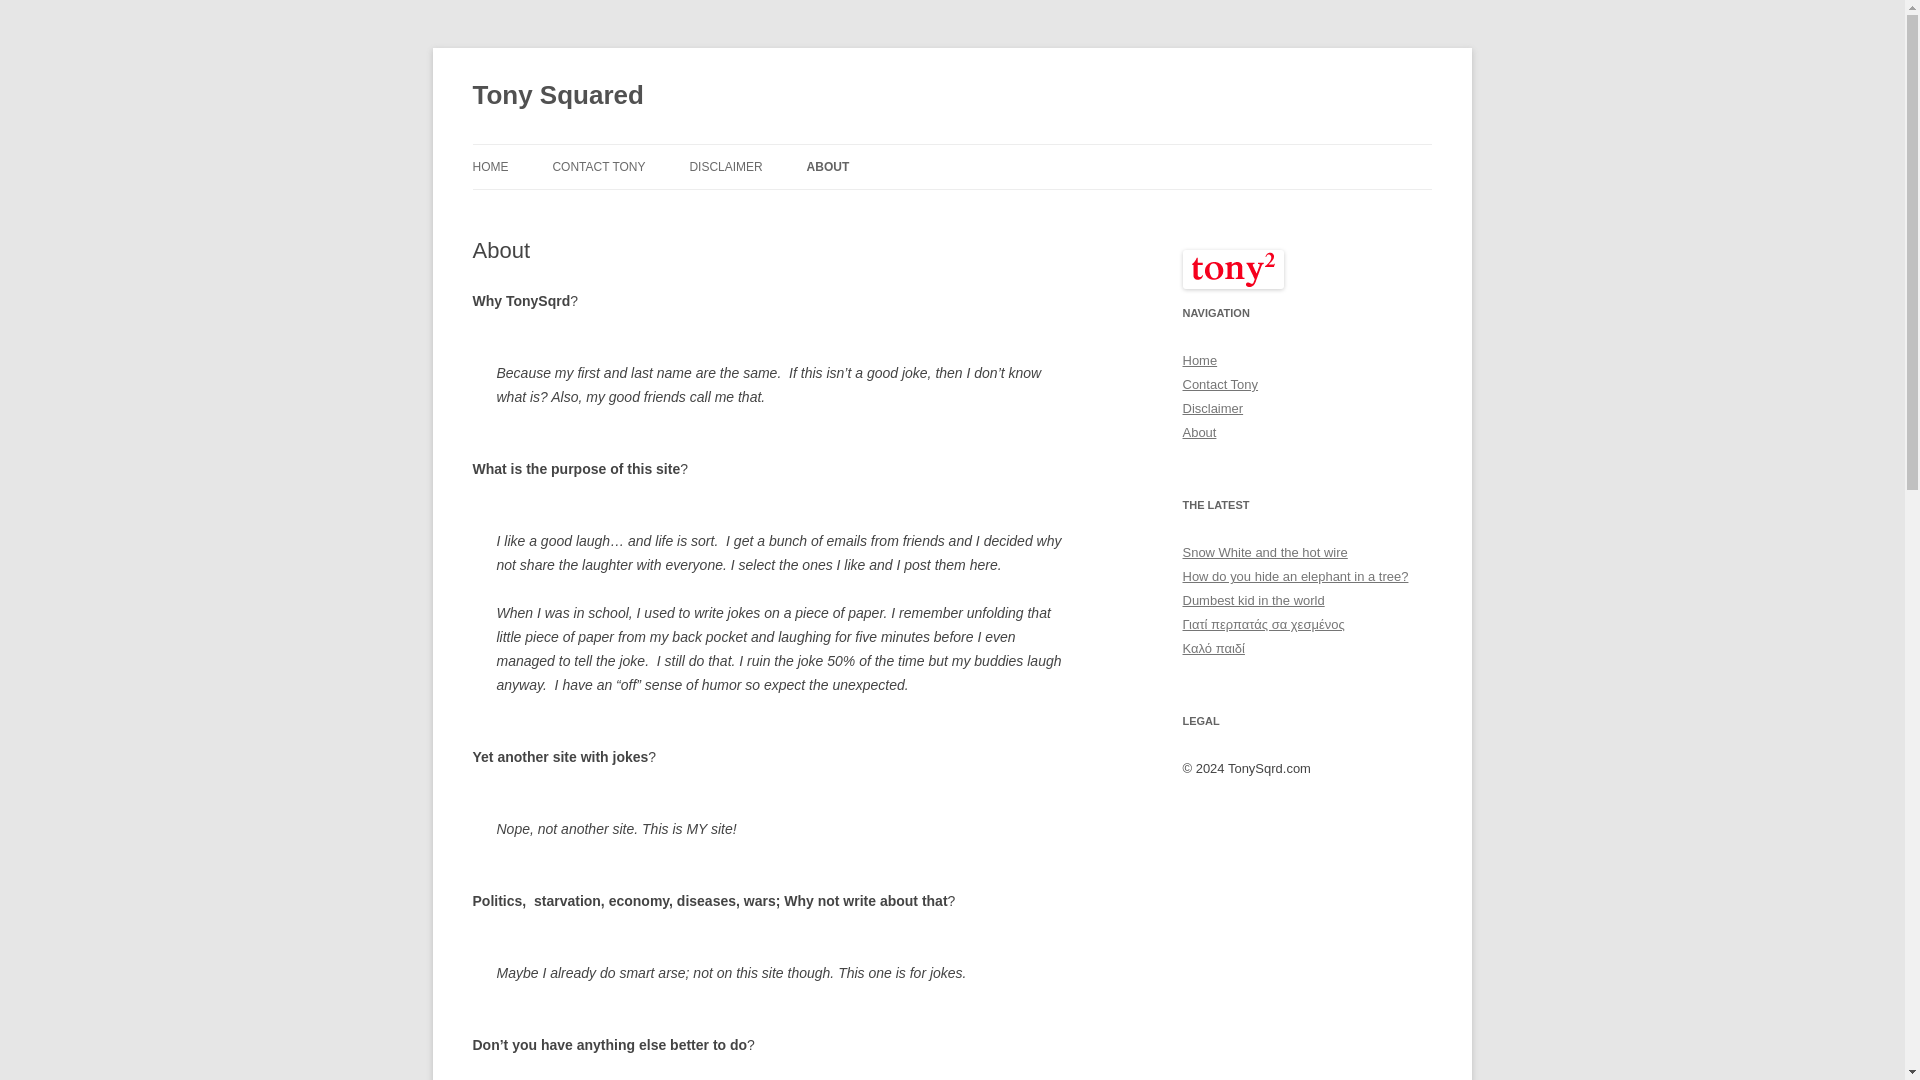  I want to click on CONTACT TONY, so click(598, 166).